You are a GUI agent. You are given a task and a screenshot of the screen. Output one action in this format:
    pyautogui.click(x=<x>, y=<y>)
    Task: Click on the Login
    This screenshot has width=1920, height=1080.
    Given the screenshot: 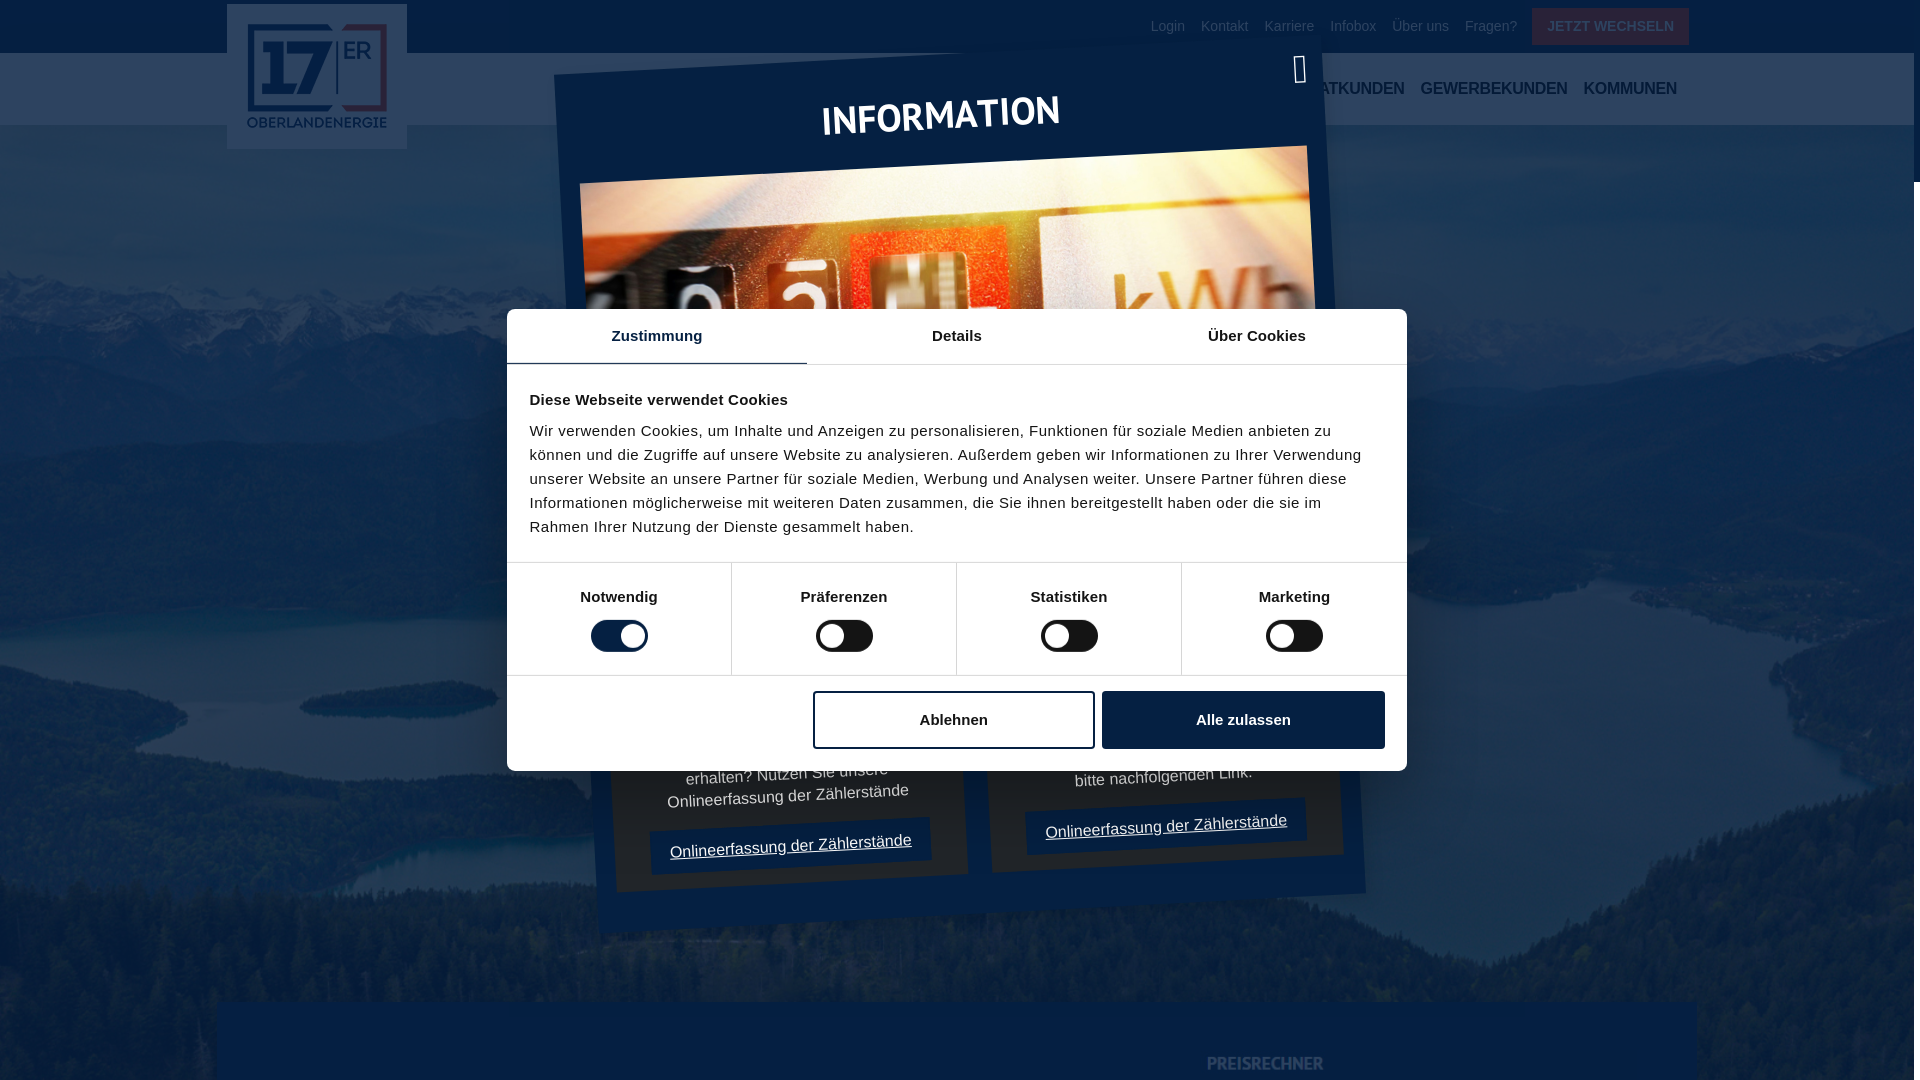 What is the action you would take?
    pyautogui.click(x=1168, y=26)
    